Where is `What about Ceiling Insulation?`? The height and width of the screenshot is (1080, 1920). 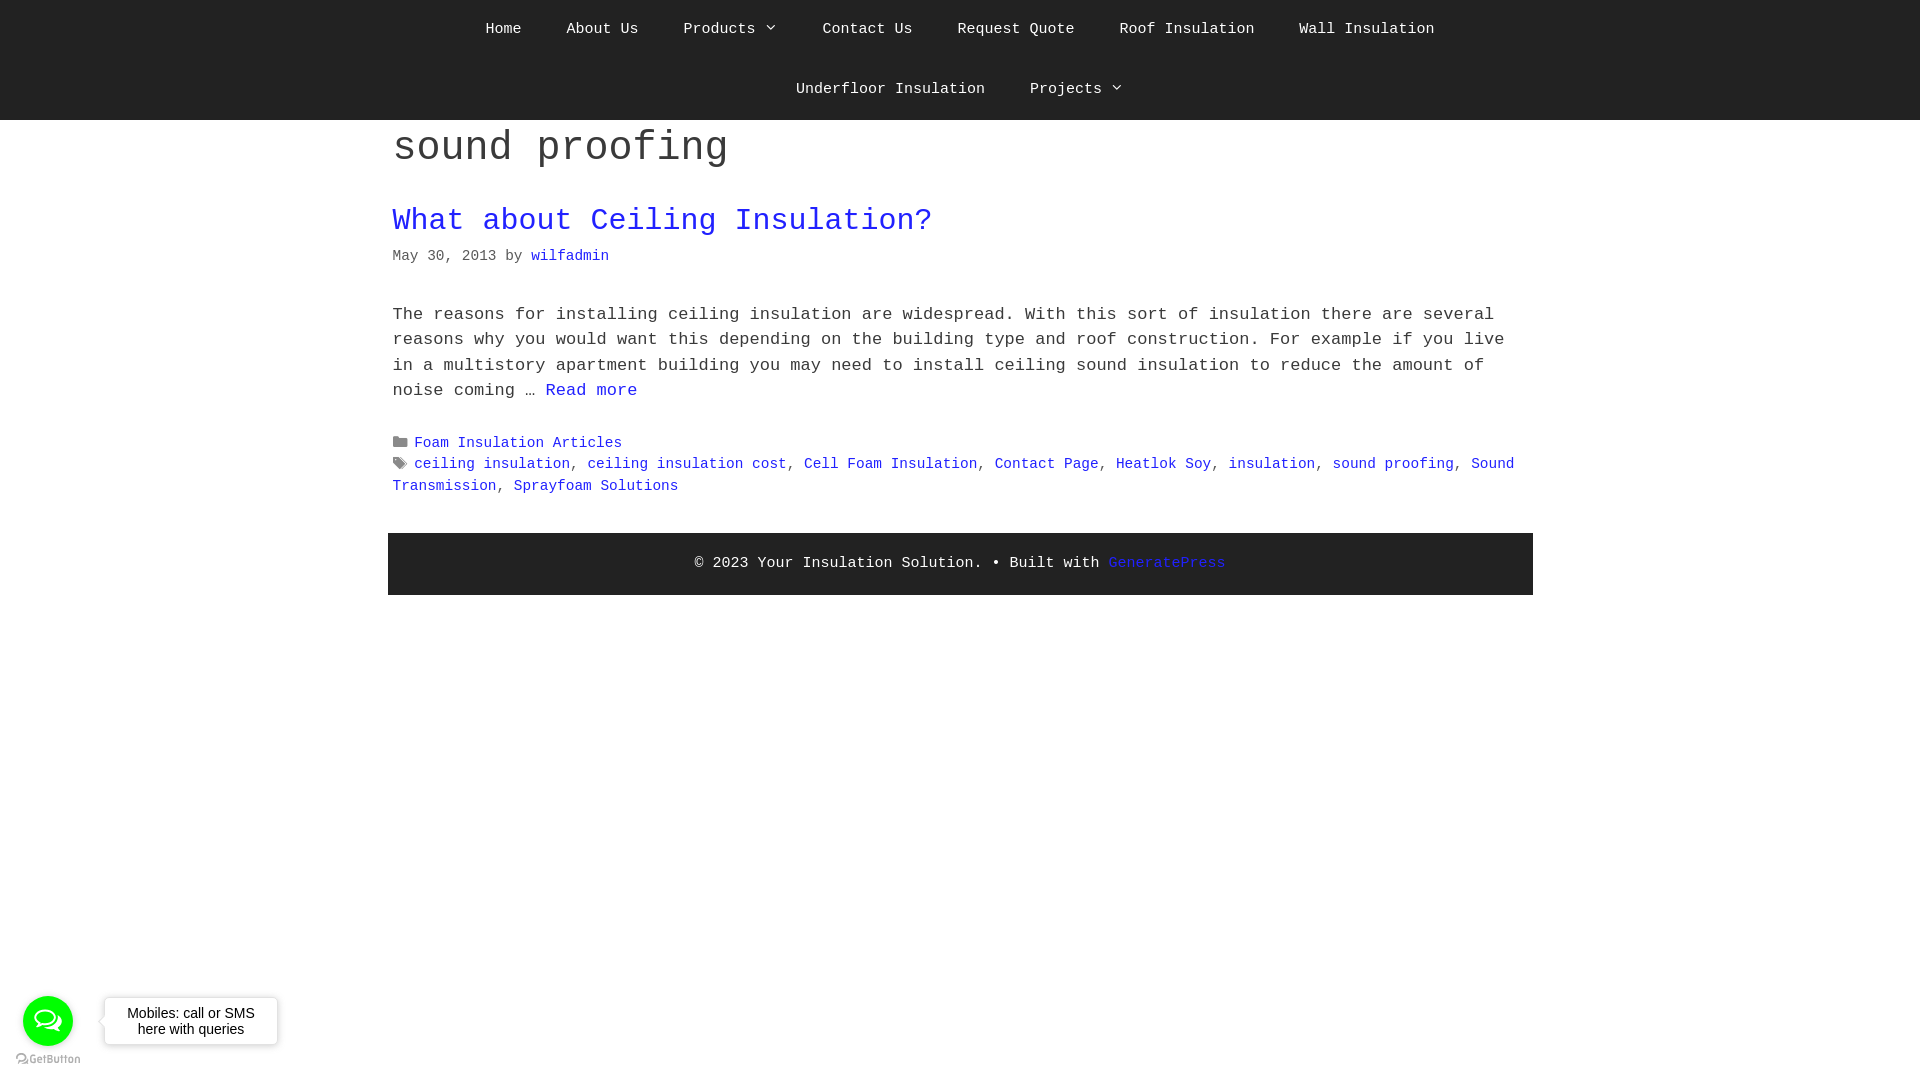 What about Ceiling Insulation? is located at coordinates (662, 221).